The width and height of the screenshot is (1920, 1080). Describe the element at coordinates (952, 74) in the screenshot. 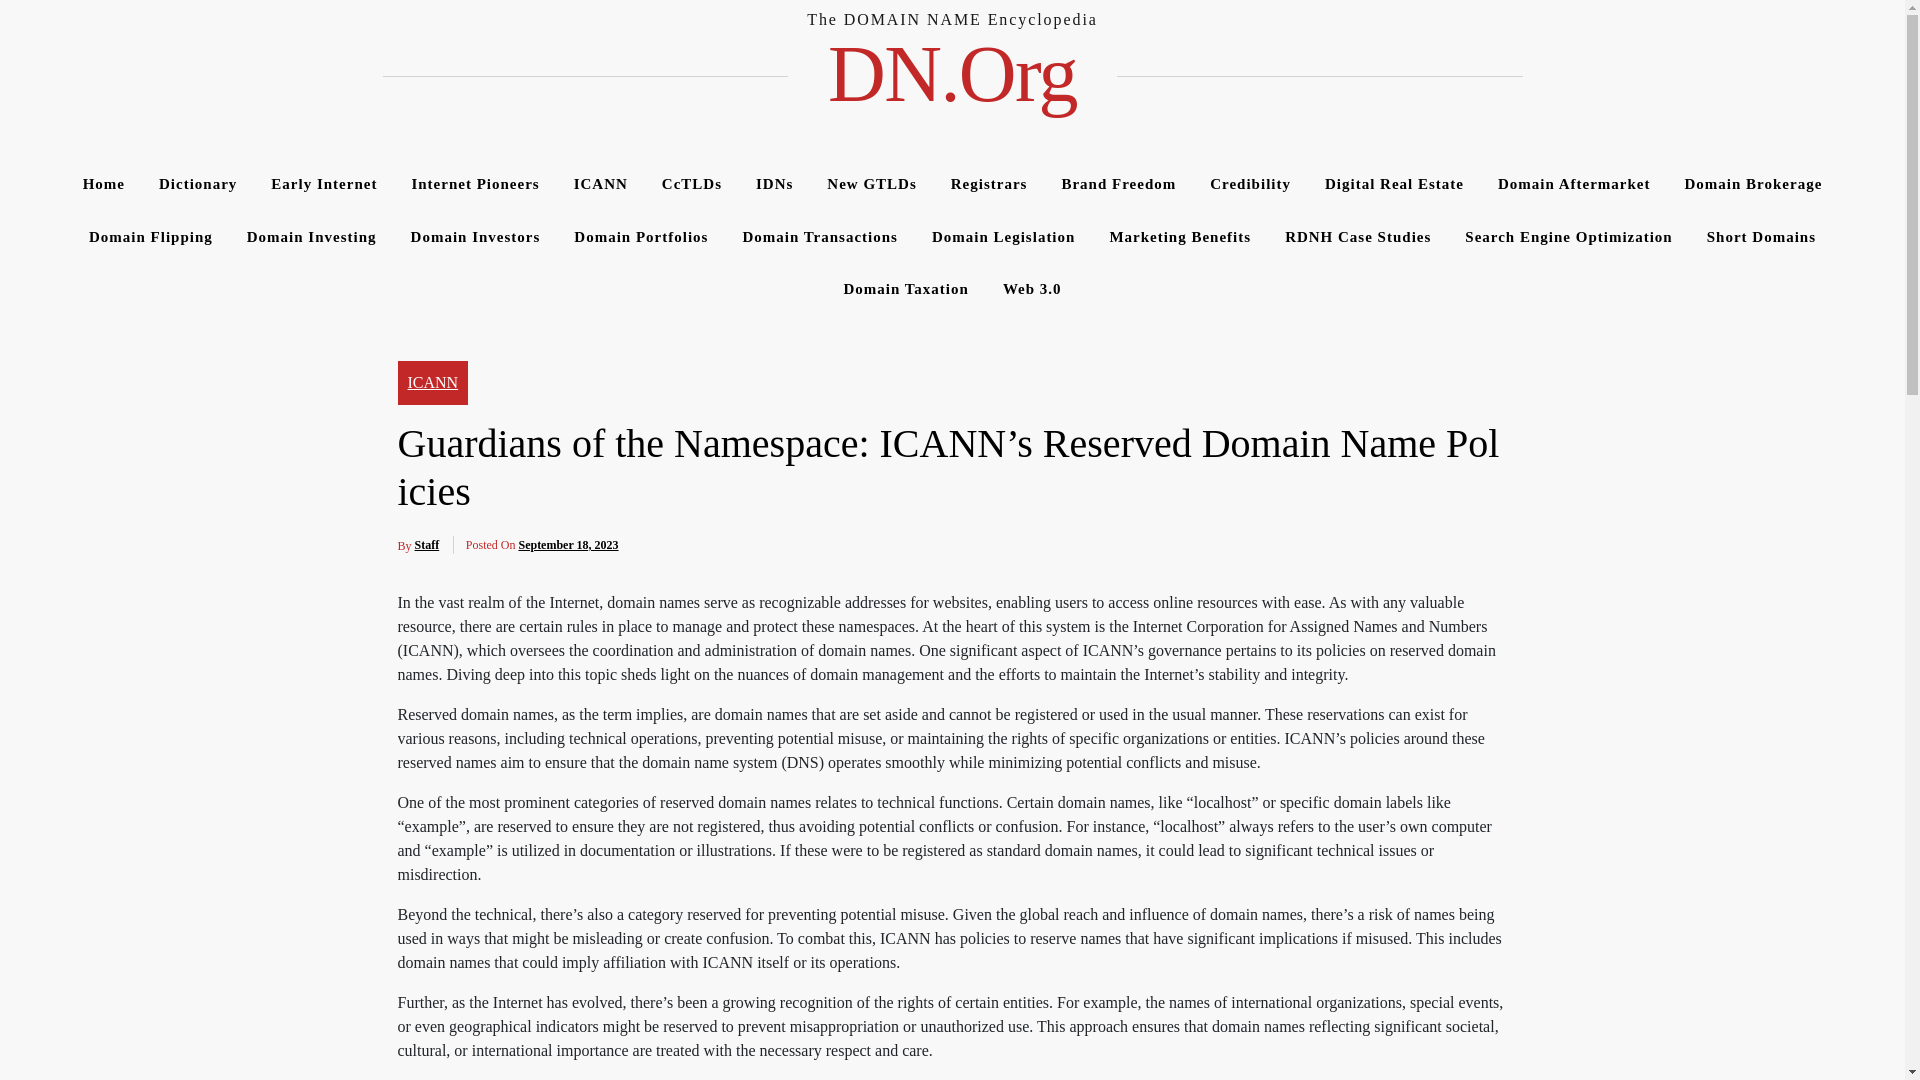

I see `DN.Org` at that location.